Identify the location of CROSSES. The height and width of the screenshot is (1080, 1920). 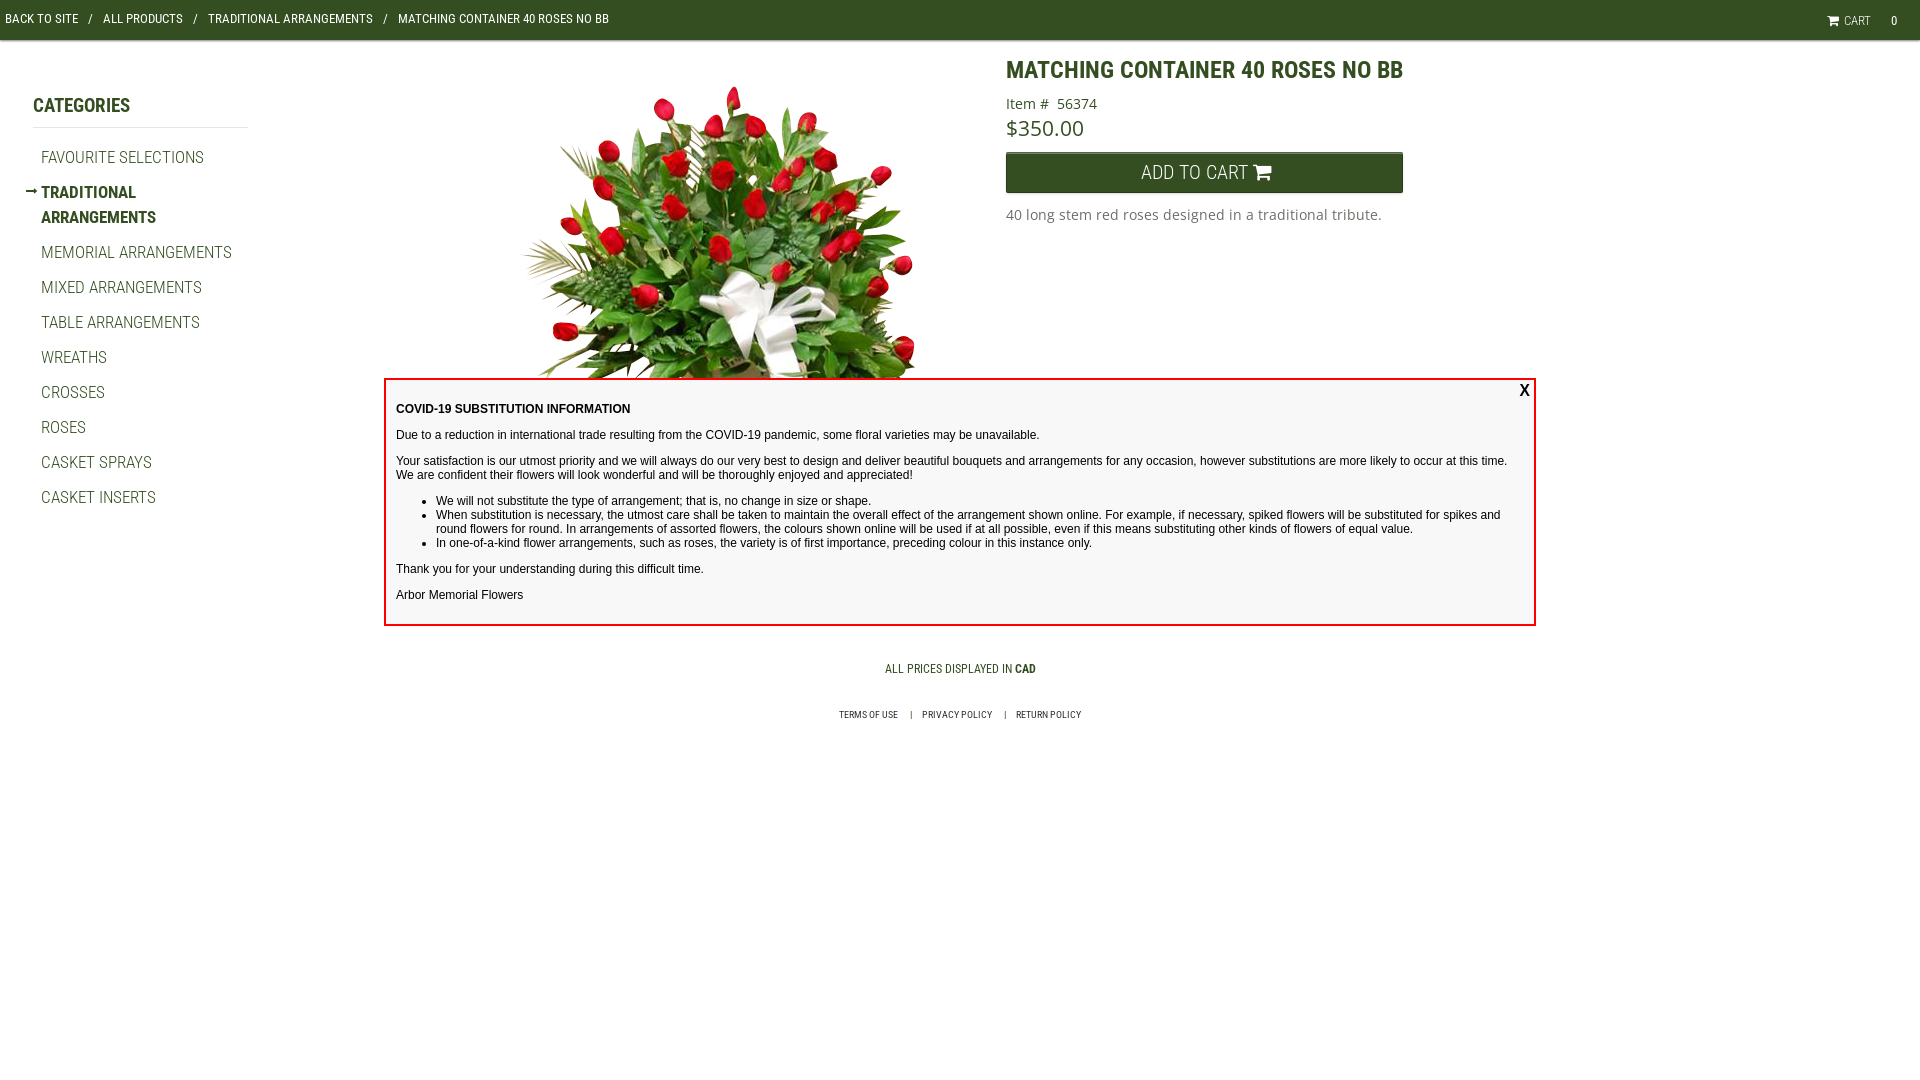
(73, 392).